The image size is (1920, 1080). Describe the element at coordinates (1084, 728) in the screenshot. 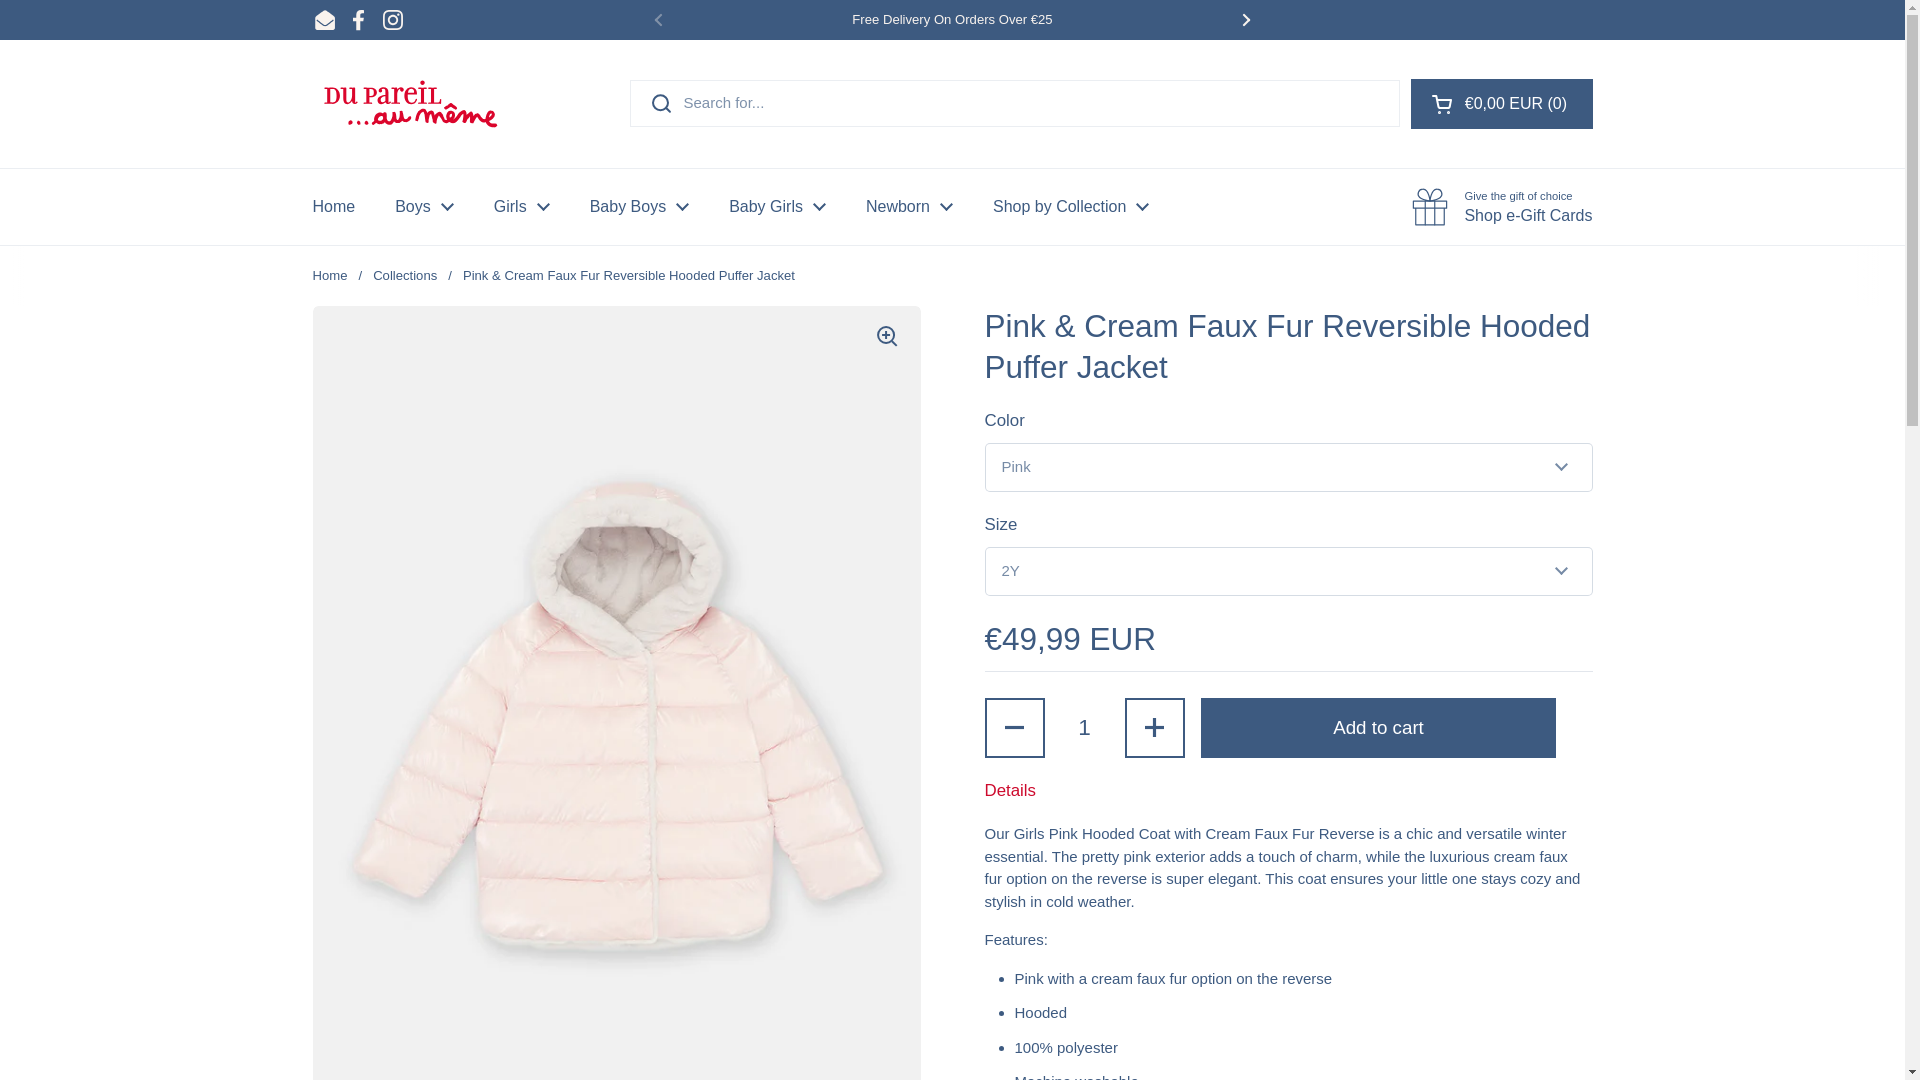

I see `1` at that location.